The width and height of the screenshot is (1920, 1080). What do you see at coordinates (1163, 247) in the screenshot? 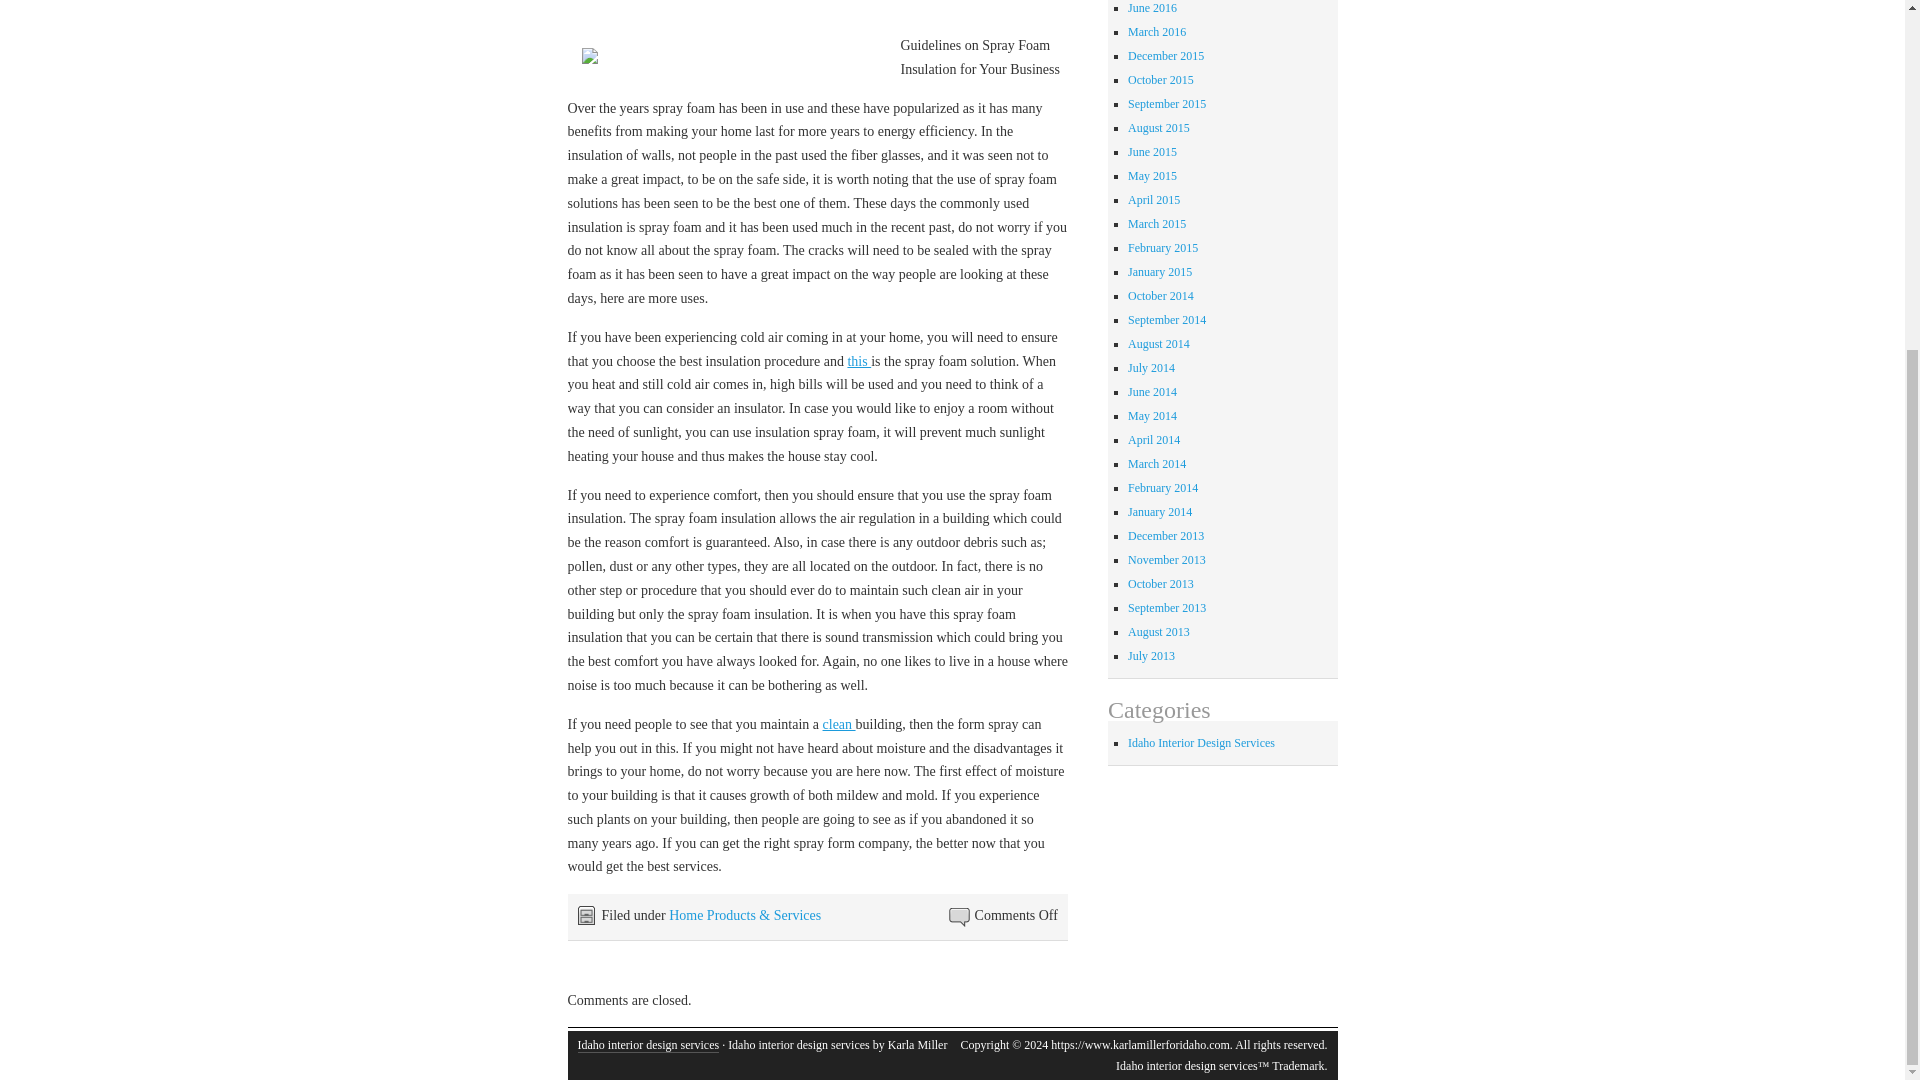
I see `February 2015` at bounding box center [1163, 247].